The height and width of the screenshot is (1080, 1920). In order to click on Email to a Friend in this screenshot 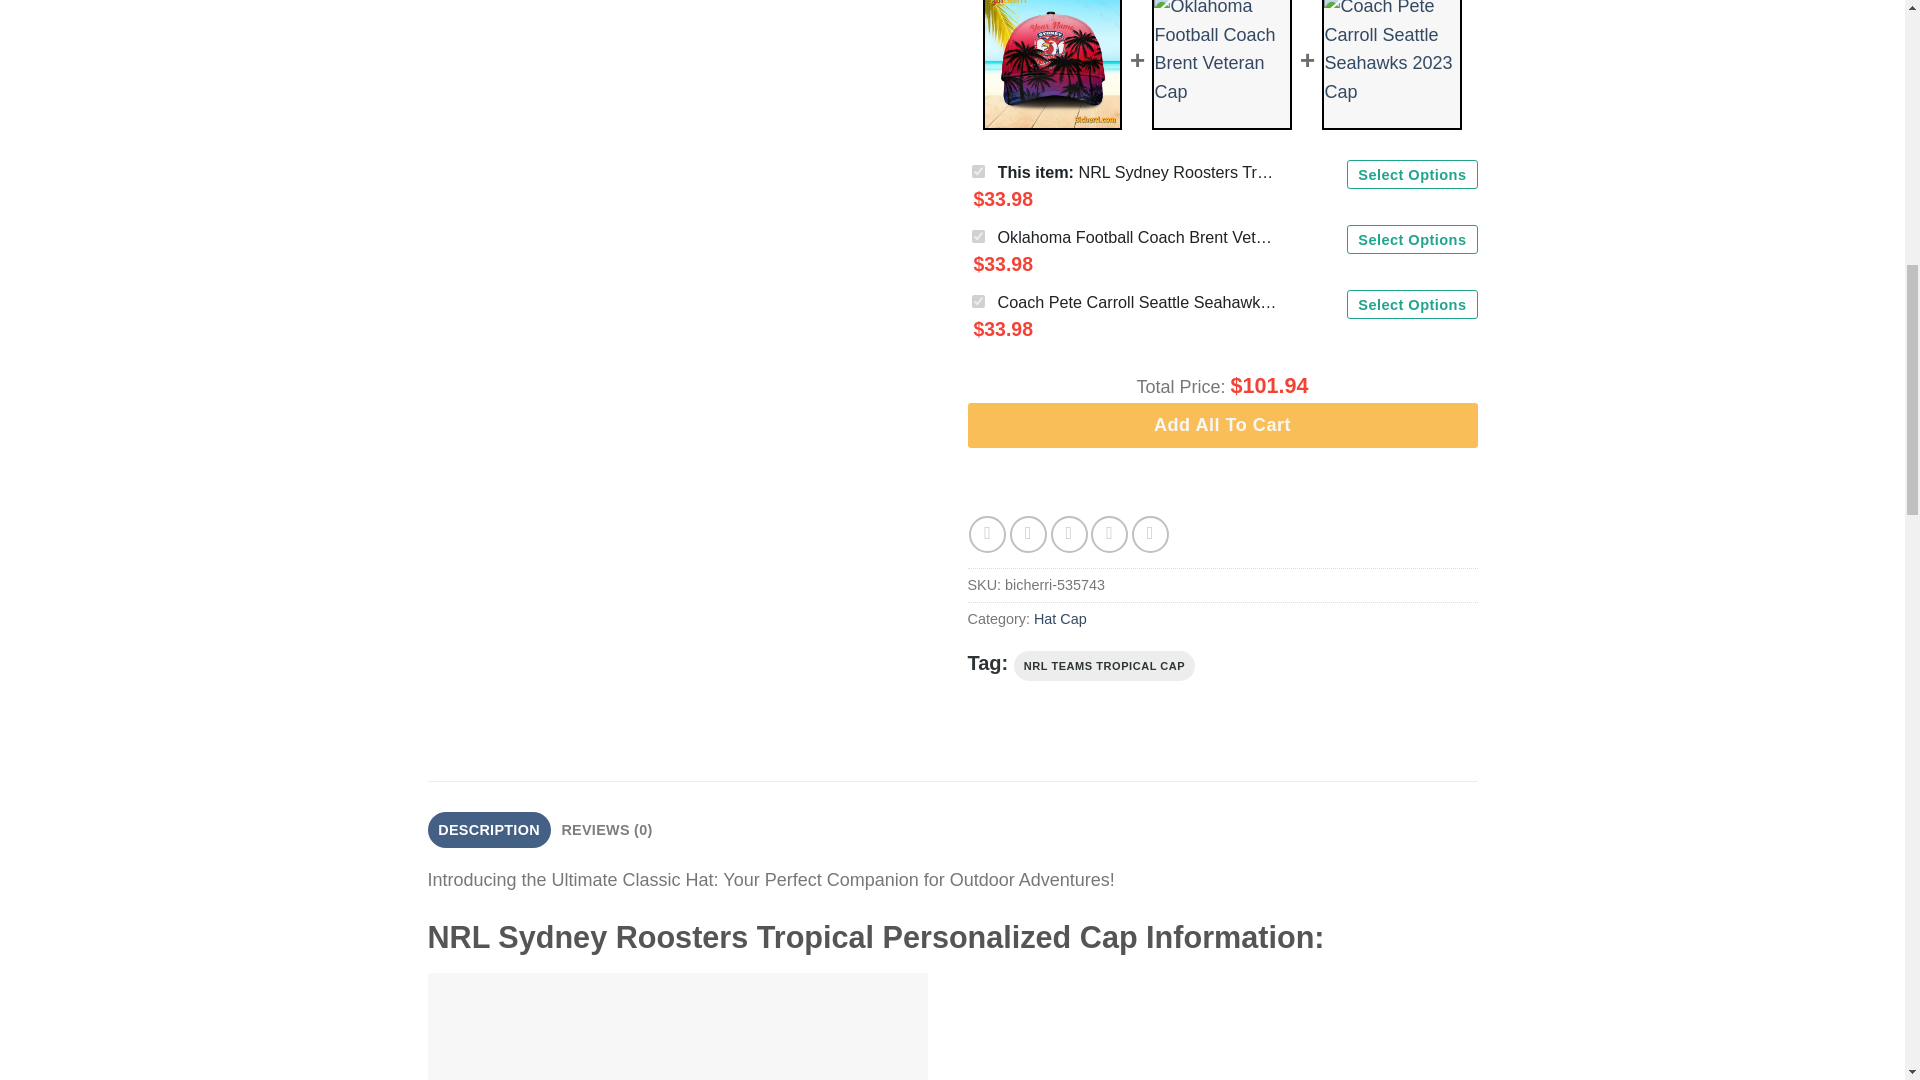, I will do `click(1069, 534)`.